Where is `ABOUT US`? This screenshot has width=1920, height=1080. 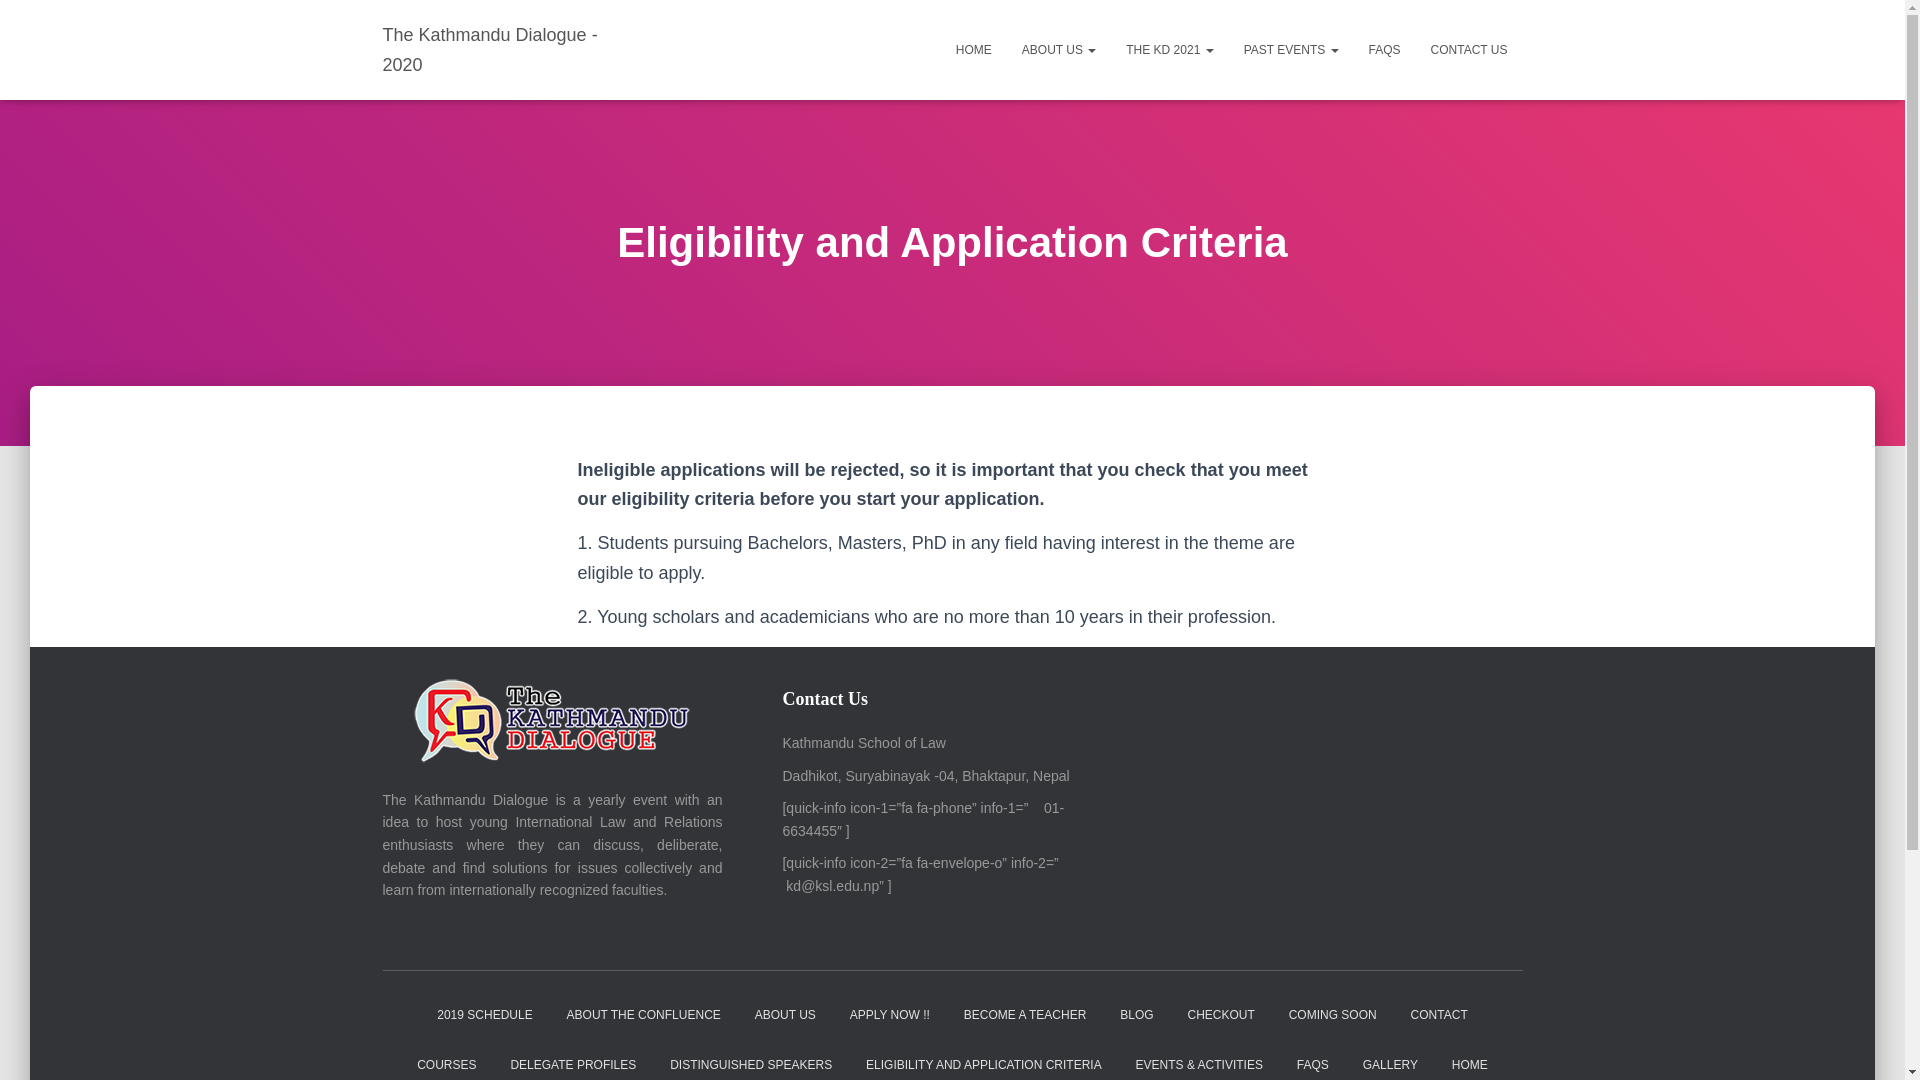
ABOUT US is located at coordinates (1058, 49).